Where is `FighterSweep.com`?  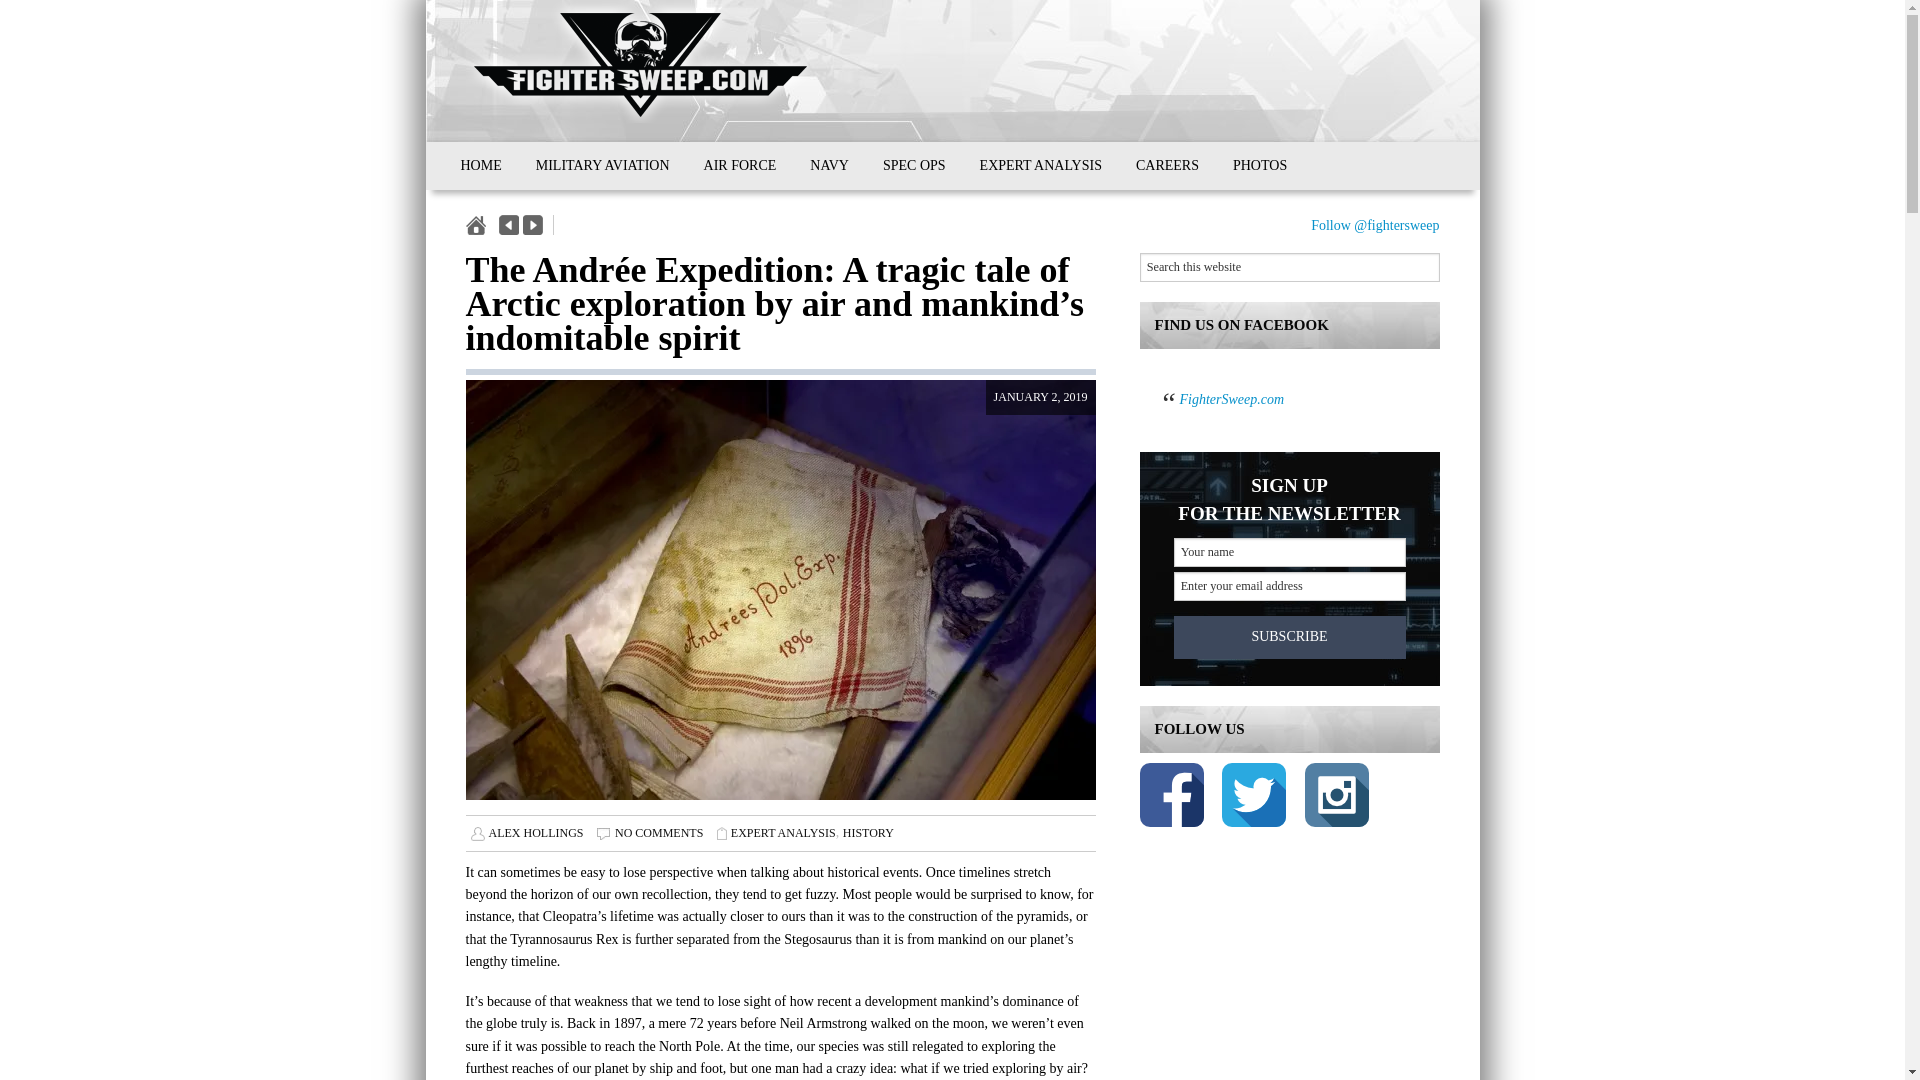
FighterSweep.com is located at coordinates (1232, 400).